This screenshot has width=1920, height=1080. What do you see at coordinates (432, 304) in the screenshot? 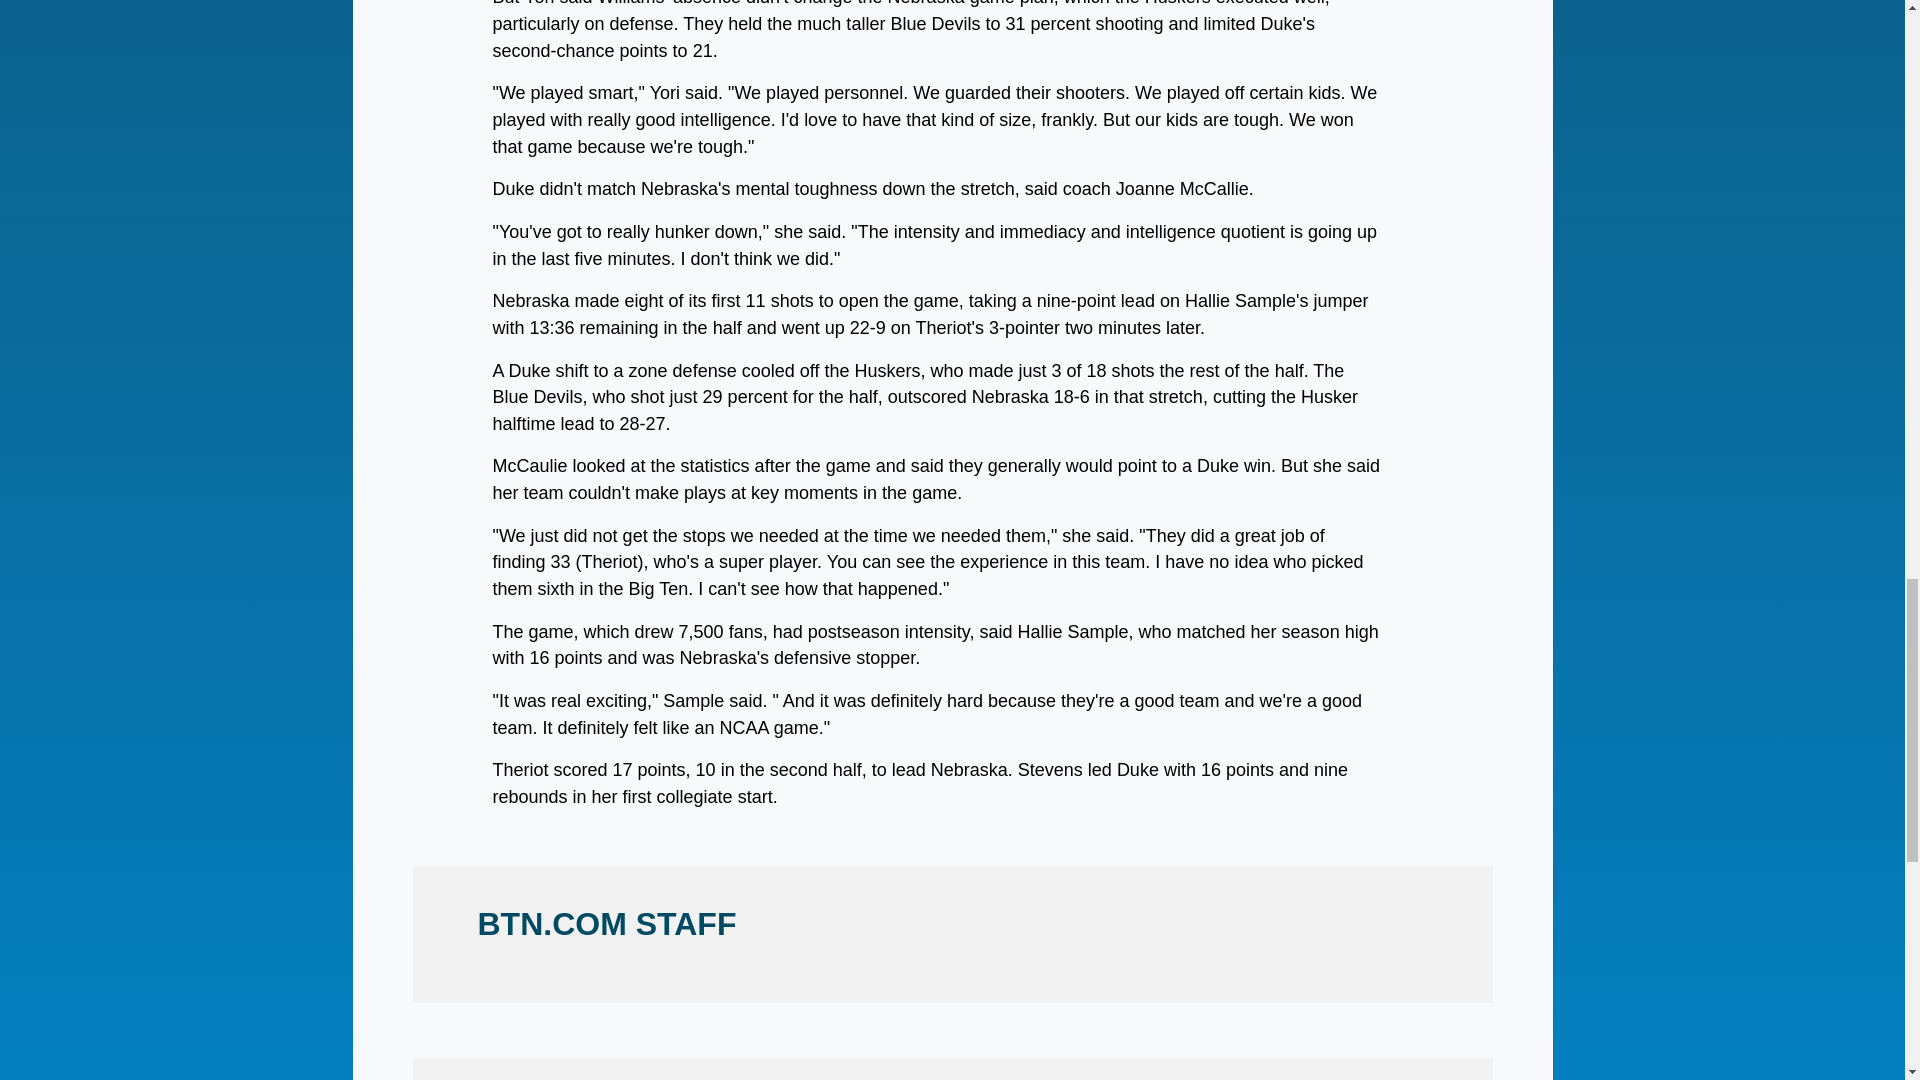
I see `About` at bounding box center [432, 304].